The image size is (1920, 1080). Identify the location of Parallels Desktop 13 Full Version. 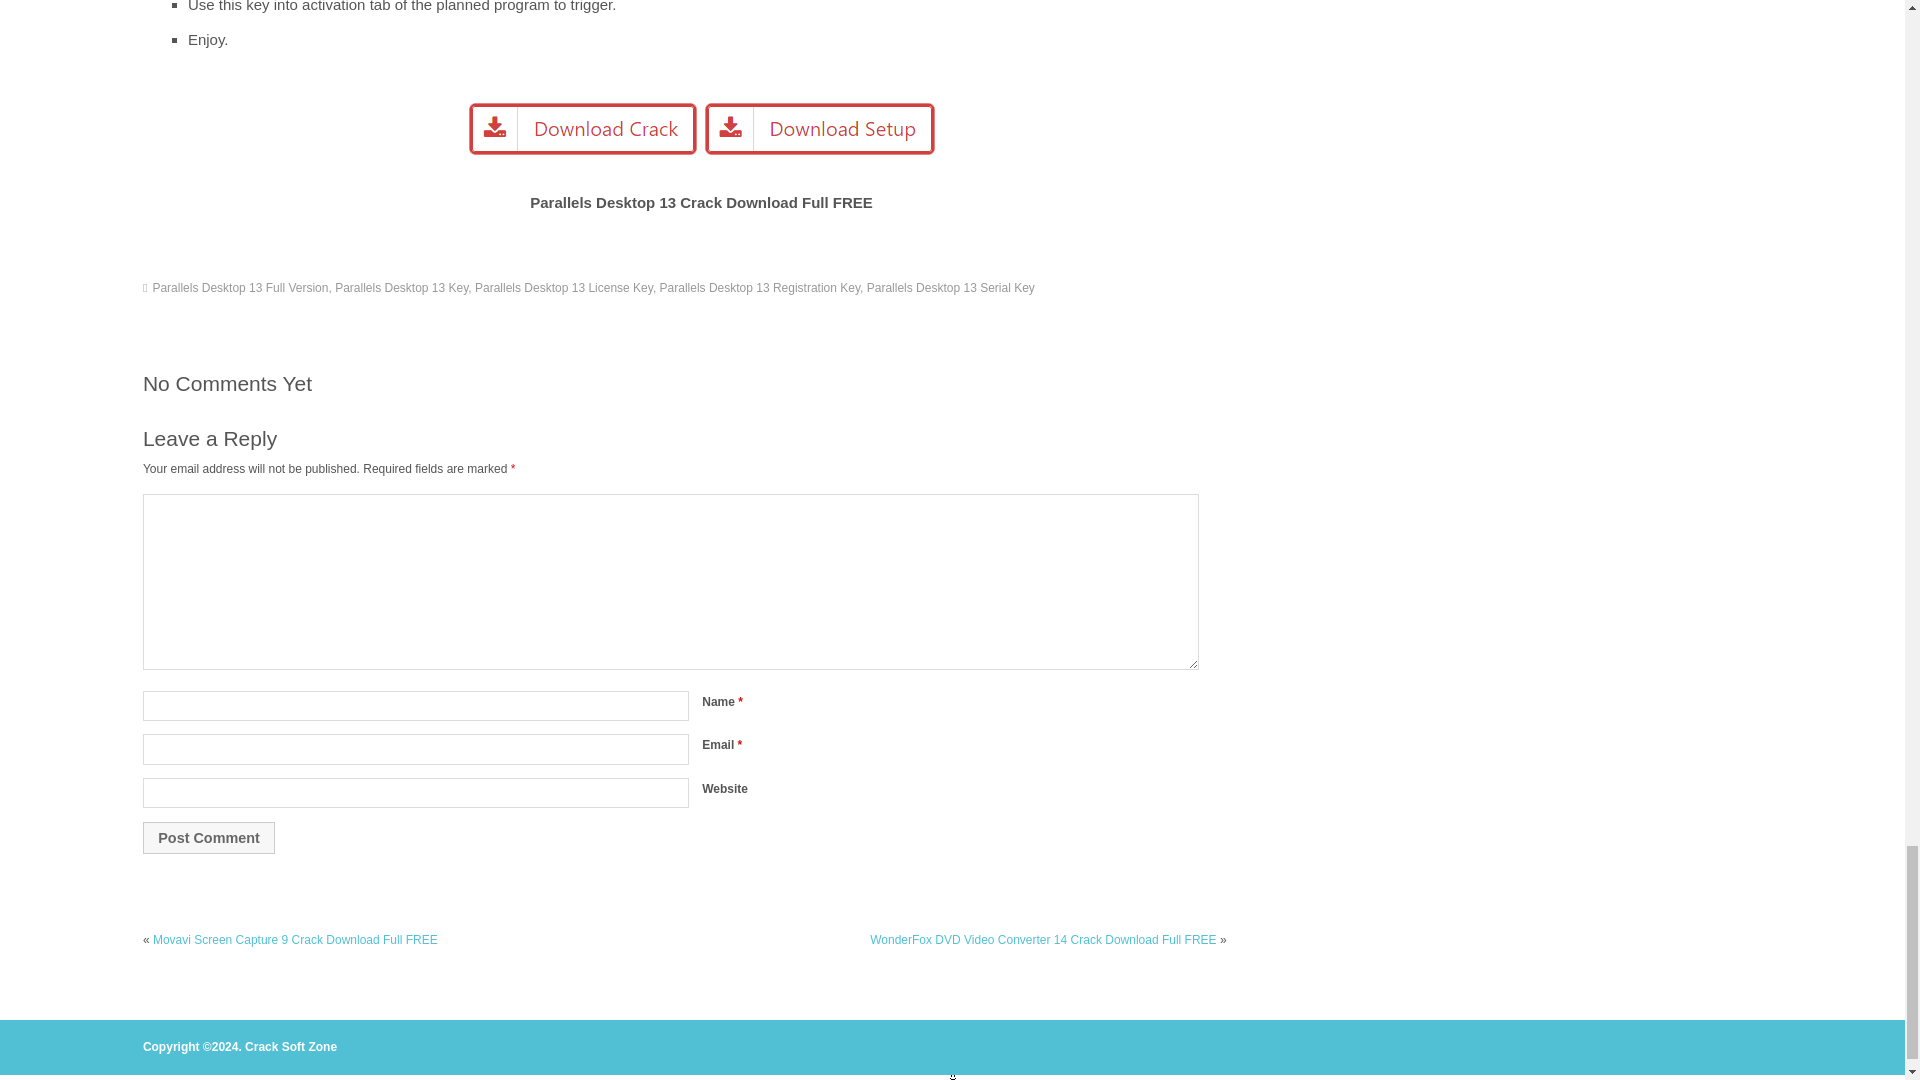
(240, 287).